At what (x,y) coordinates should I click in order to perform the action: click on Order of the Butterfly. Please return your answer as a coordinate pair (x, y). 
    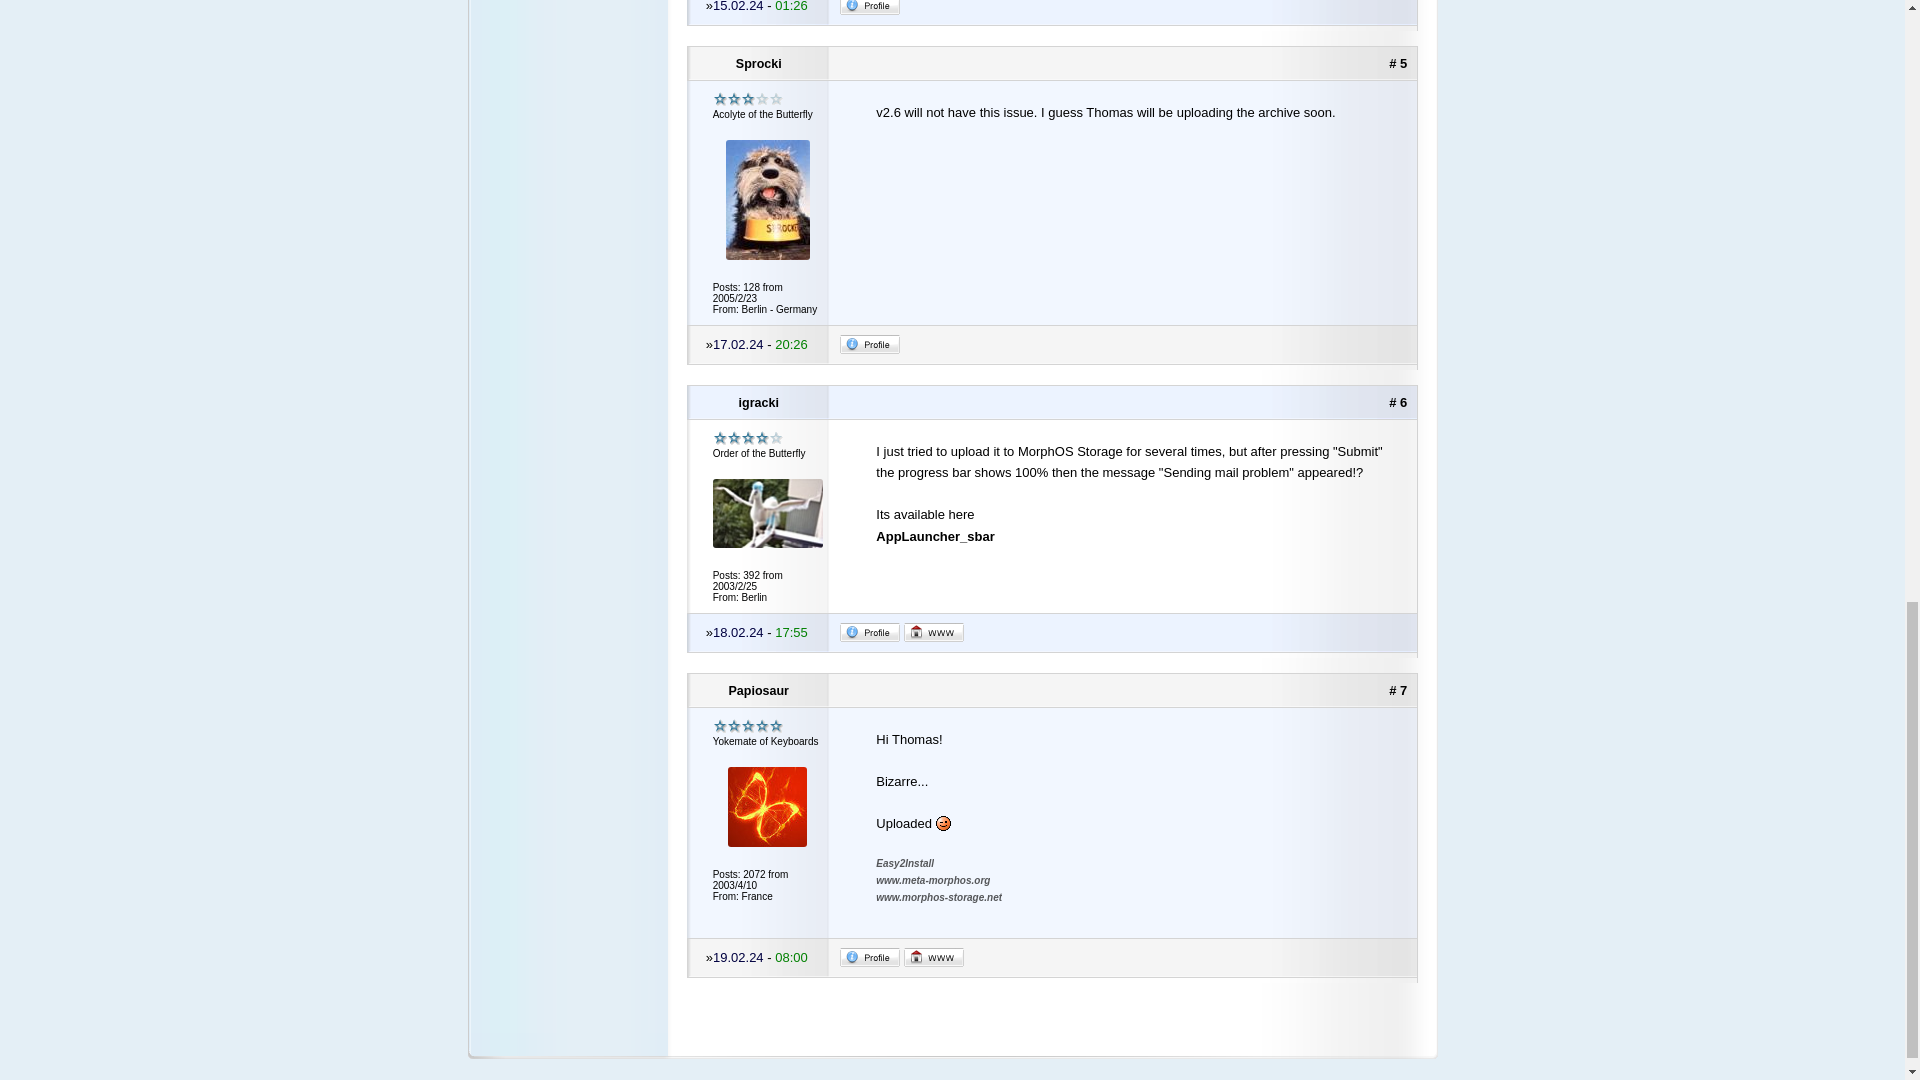
    Looking at the image, I should click on (748, 438).